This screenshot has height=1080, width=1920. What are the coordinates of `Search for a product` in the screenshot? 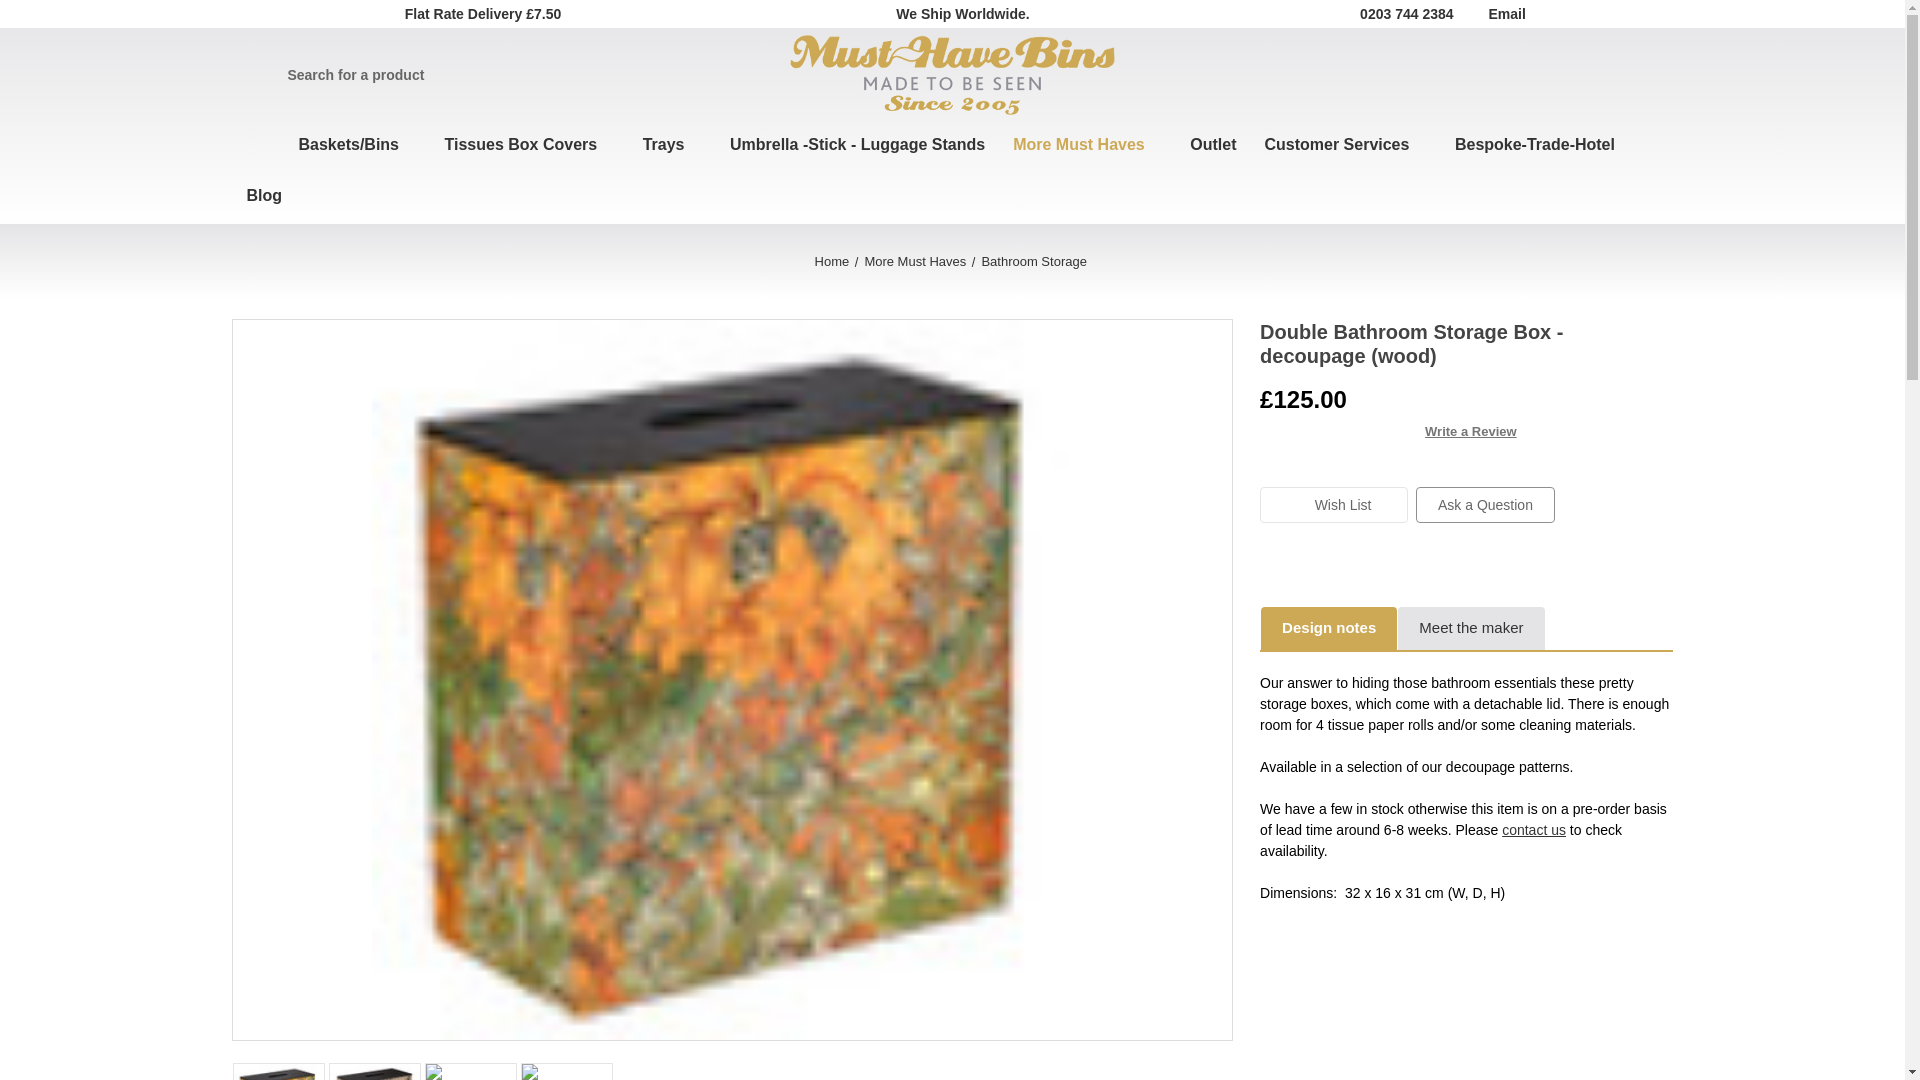 It's located at (504, 74).